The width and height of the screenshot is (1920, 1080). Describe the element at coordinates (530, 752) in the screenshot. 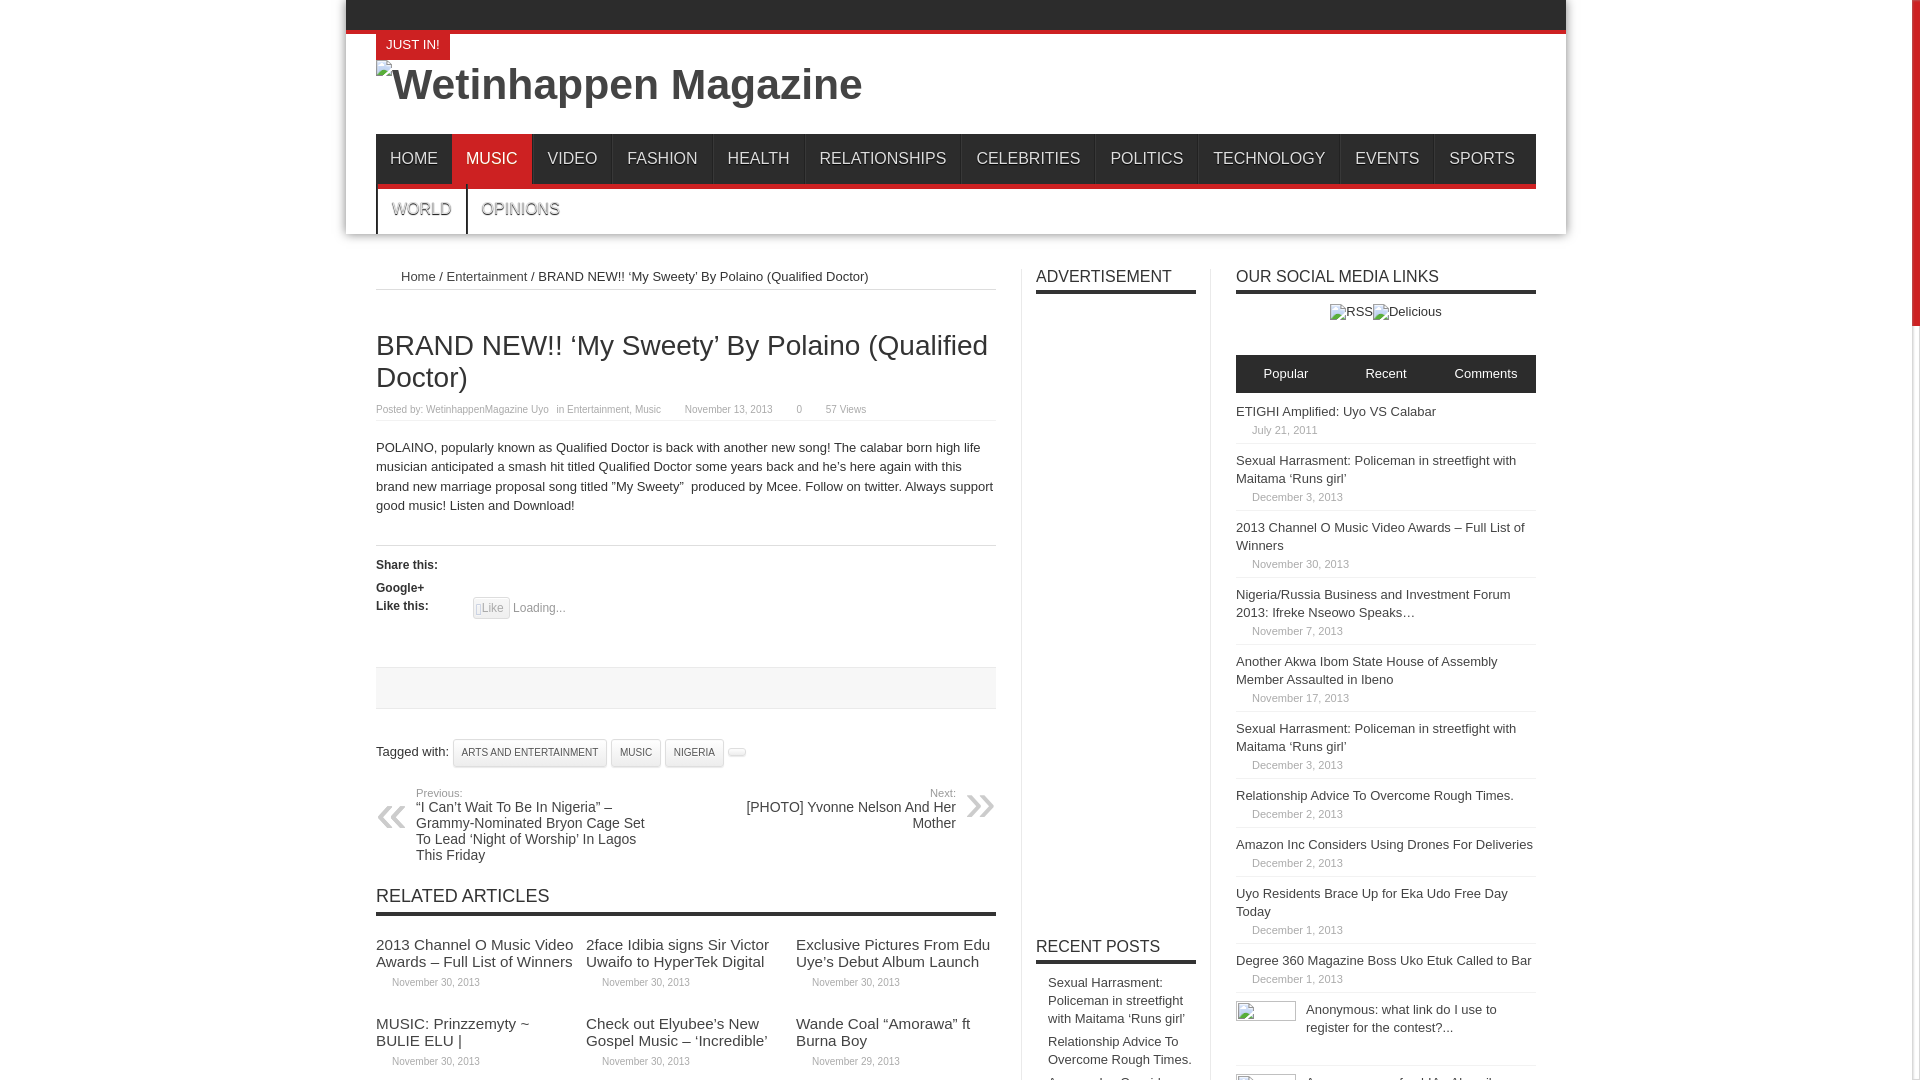

I see `ARTS AND ENTERTAINMENT` at that location.